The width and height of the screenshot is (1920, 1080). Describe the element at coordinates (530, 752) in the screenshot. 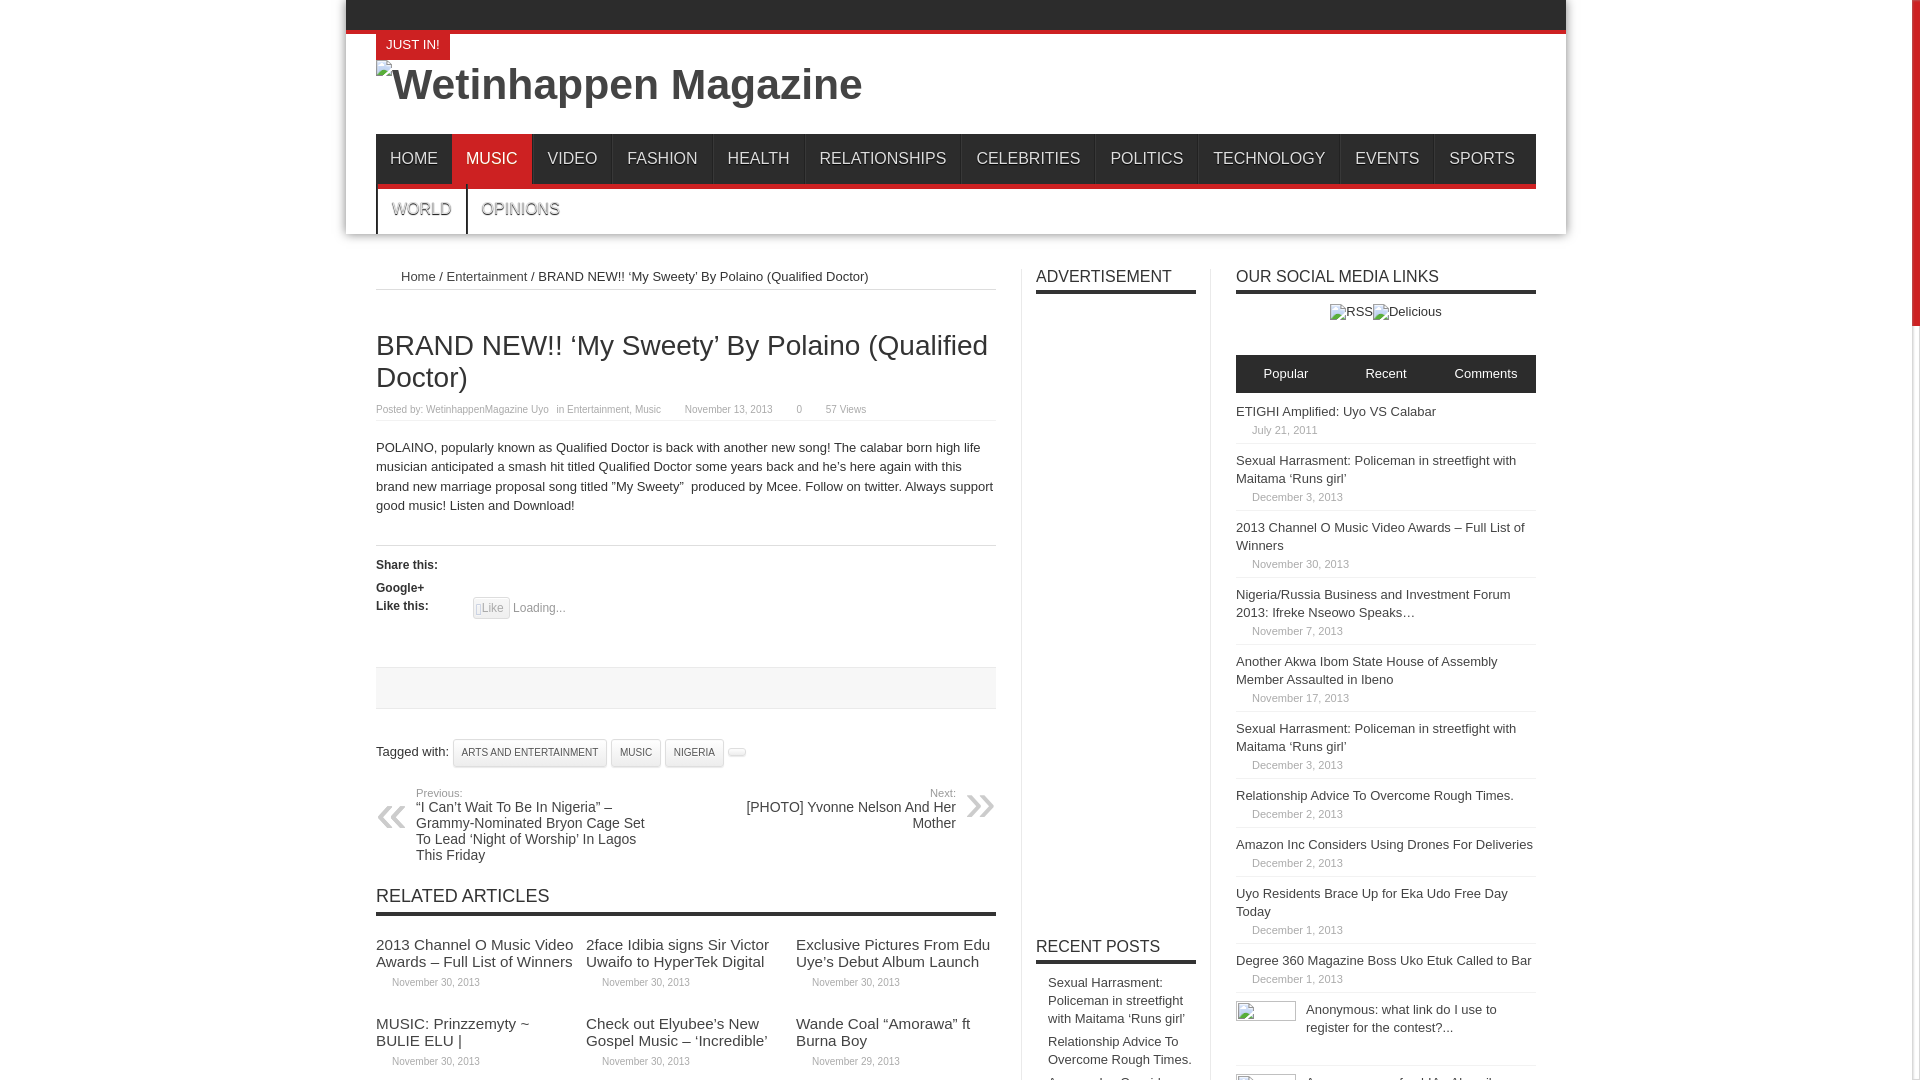

I see `ARTS AND ENTERTAINMENT` at that location.